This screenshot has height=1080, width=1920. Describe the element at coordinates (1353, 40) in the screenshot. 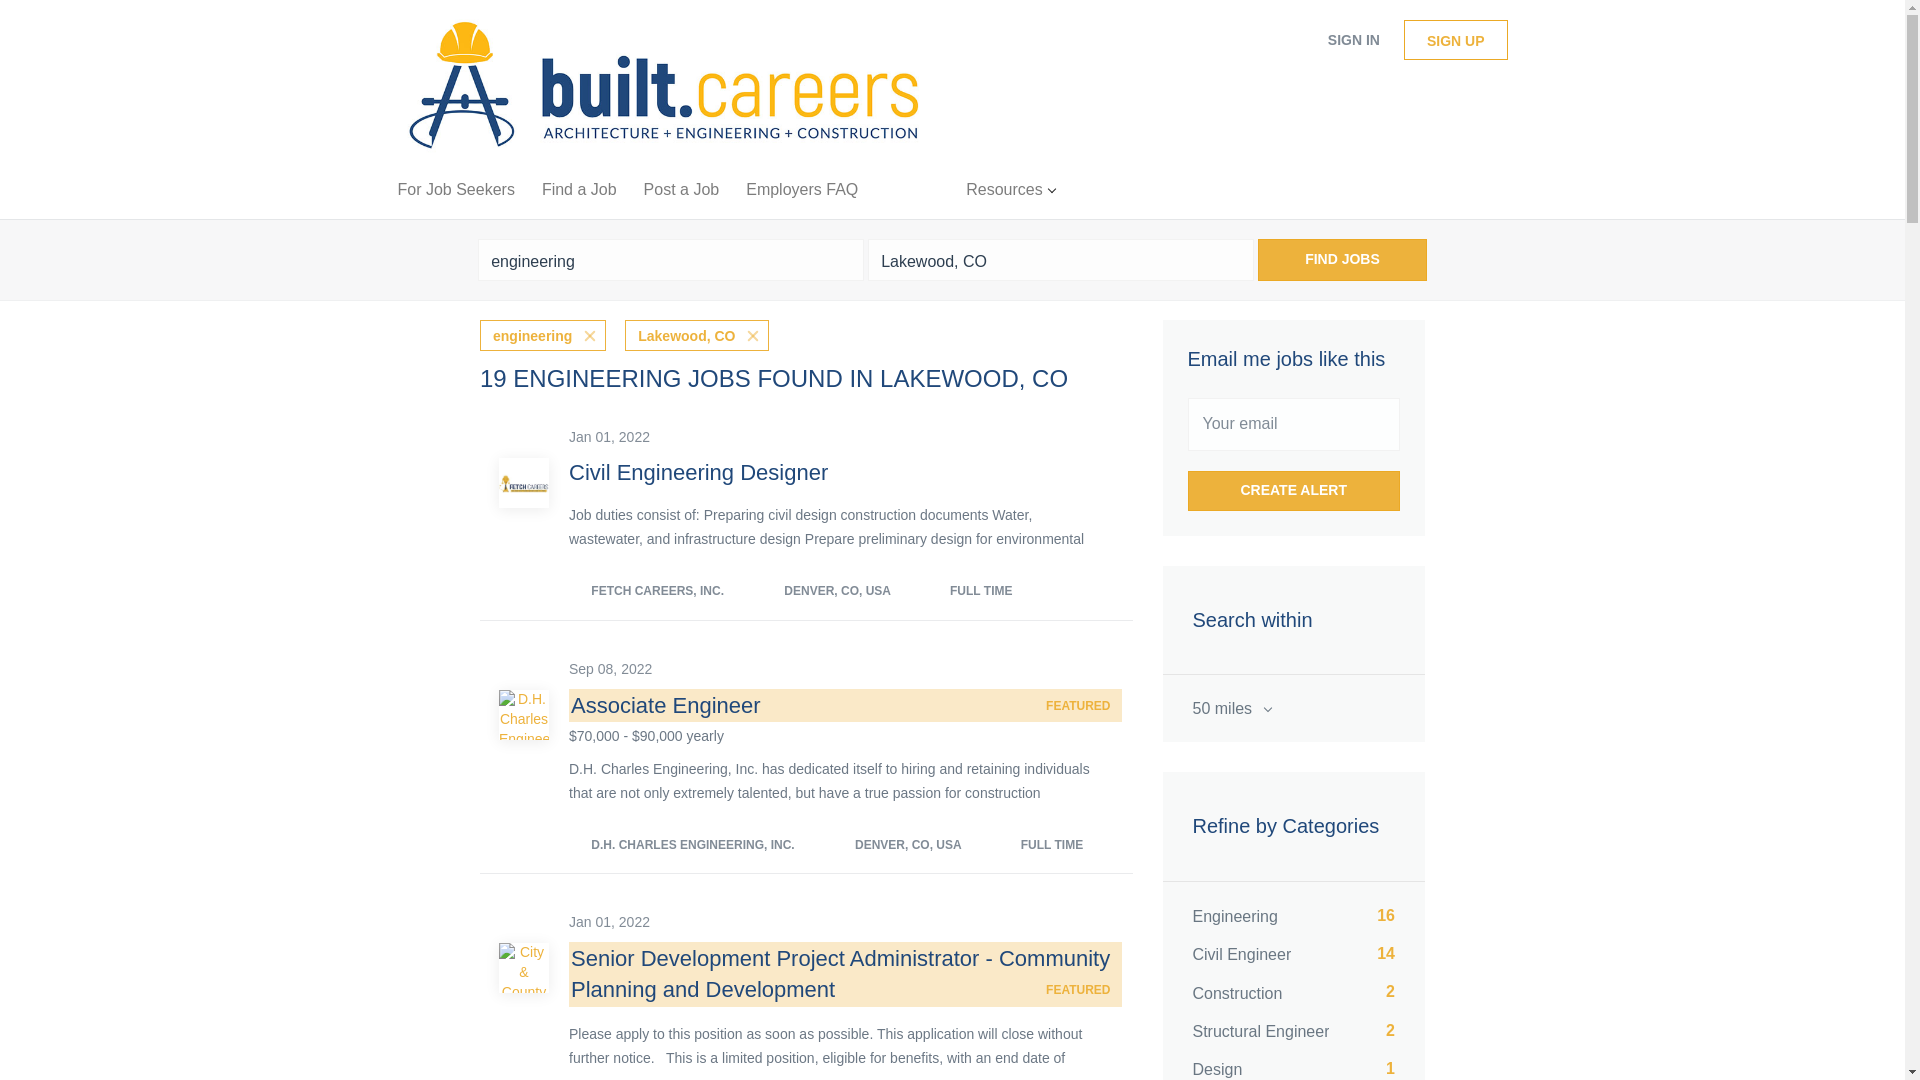

I see `SIGN IN` at that location.